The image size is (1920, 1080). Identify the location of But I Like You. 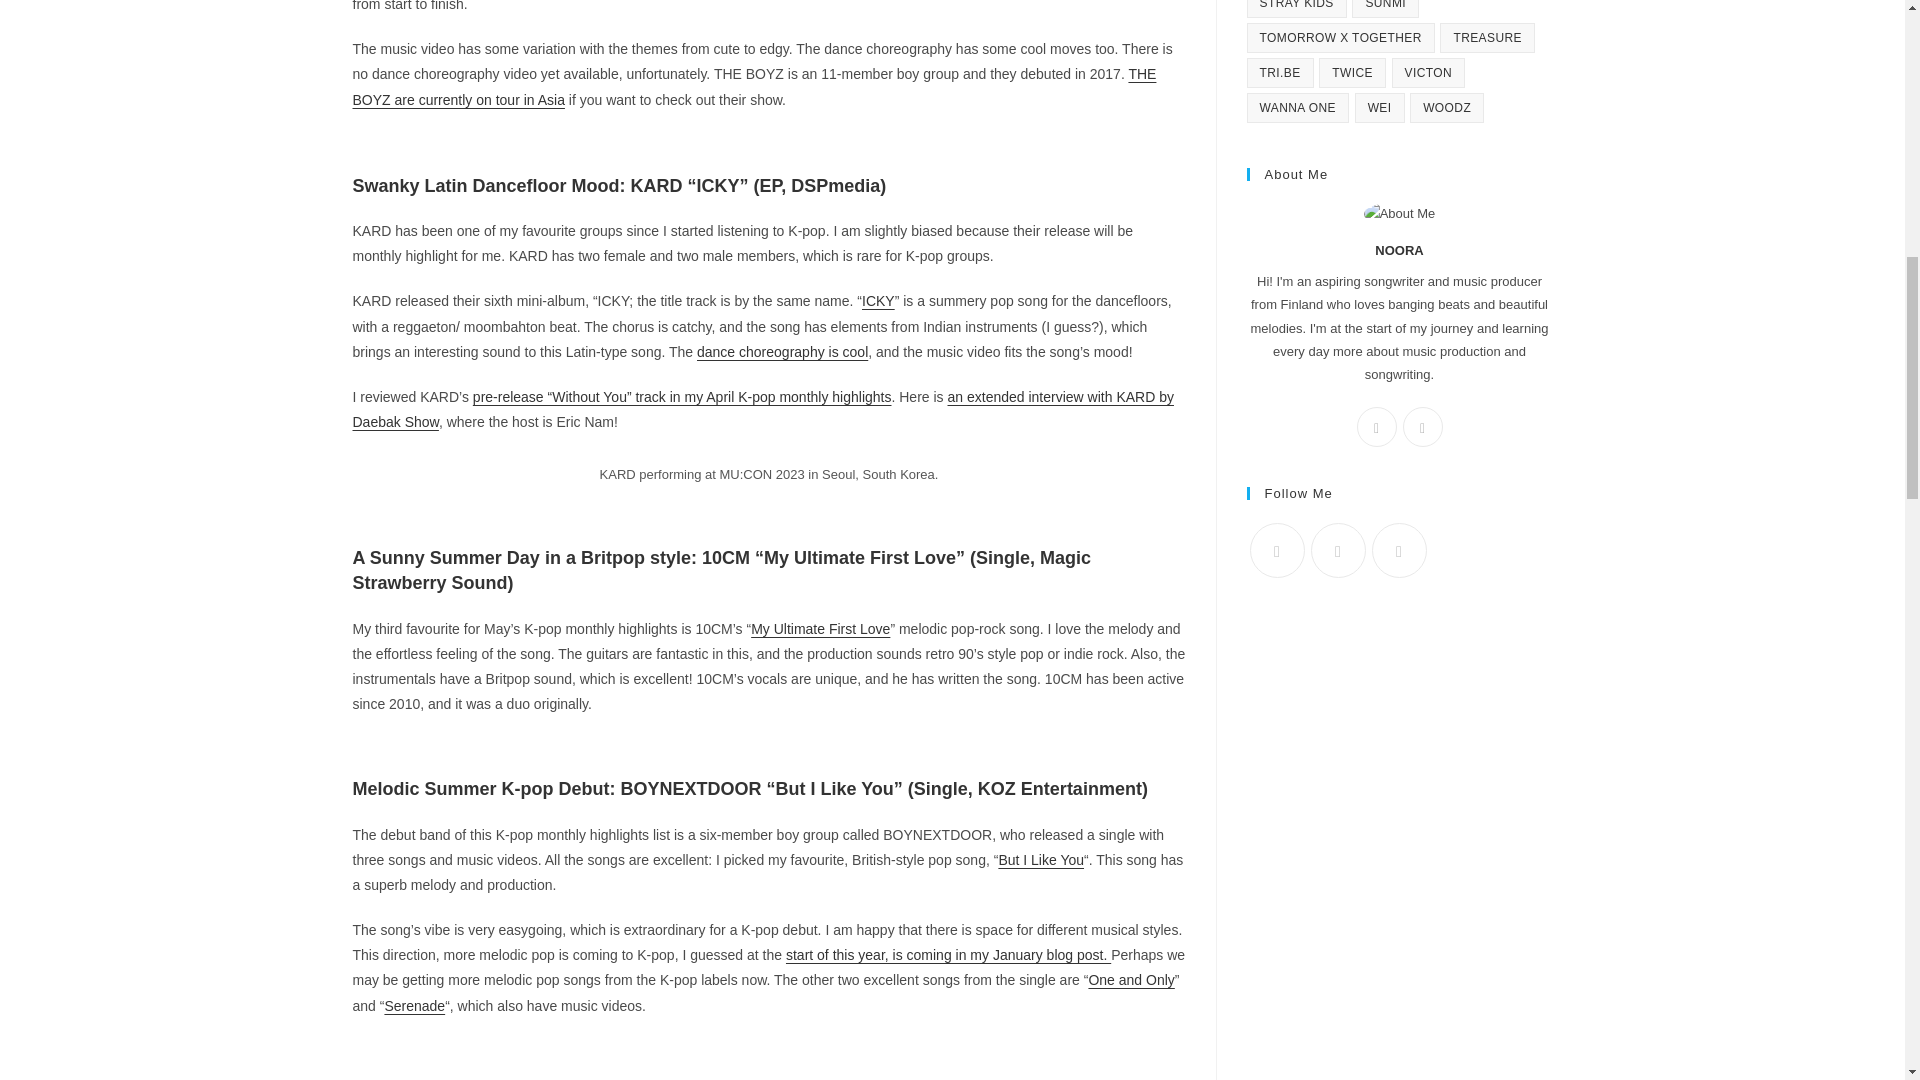
(1041, 860).